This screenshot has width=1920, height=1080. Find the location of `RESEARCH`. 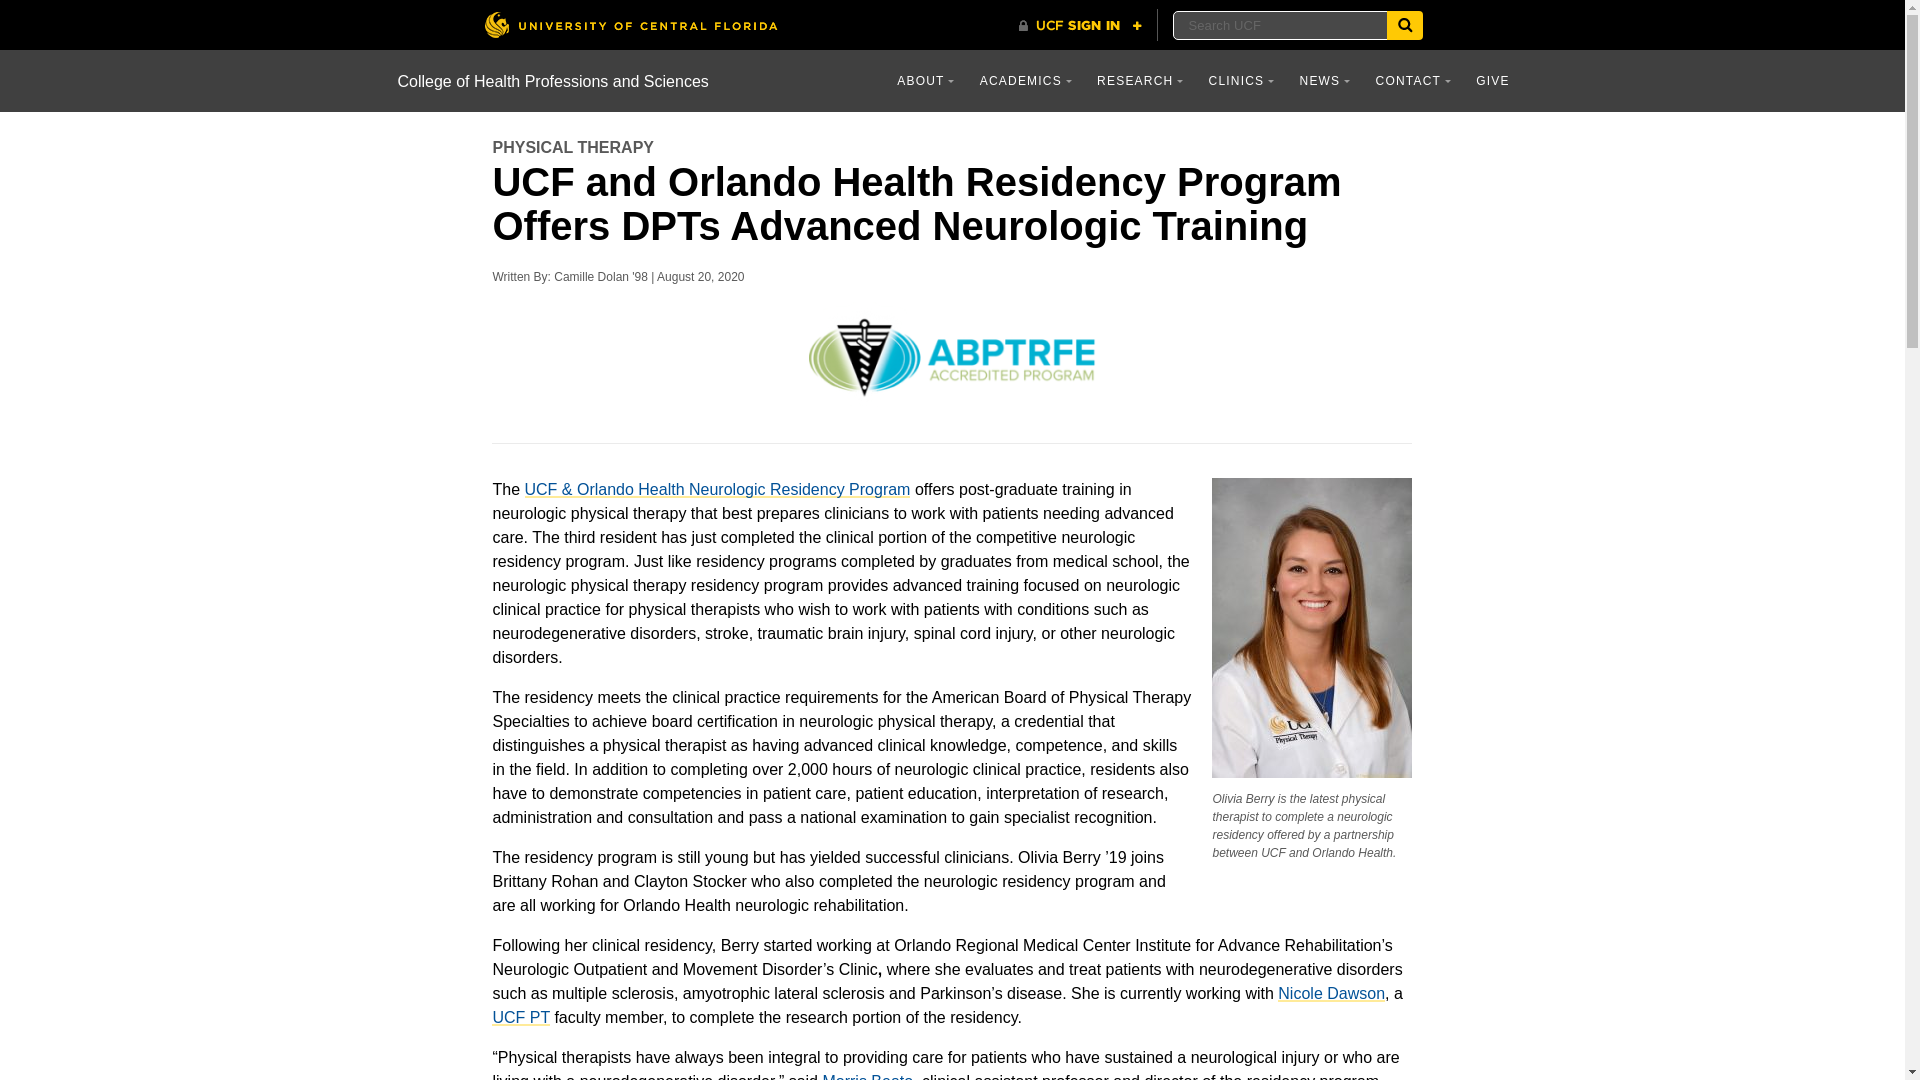

RESEARCH is located at coordinates (1139, 80).